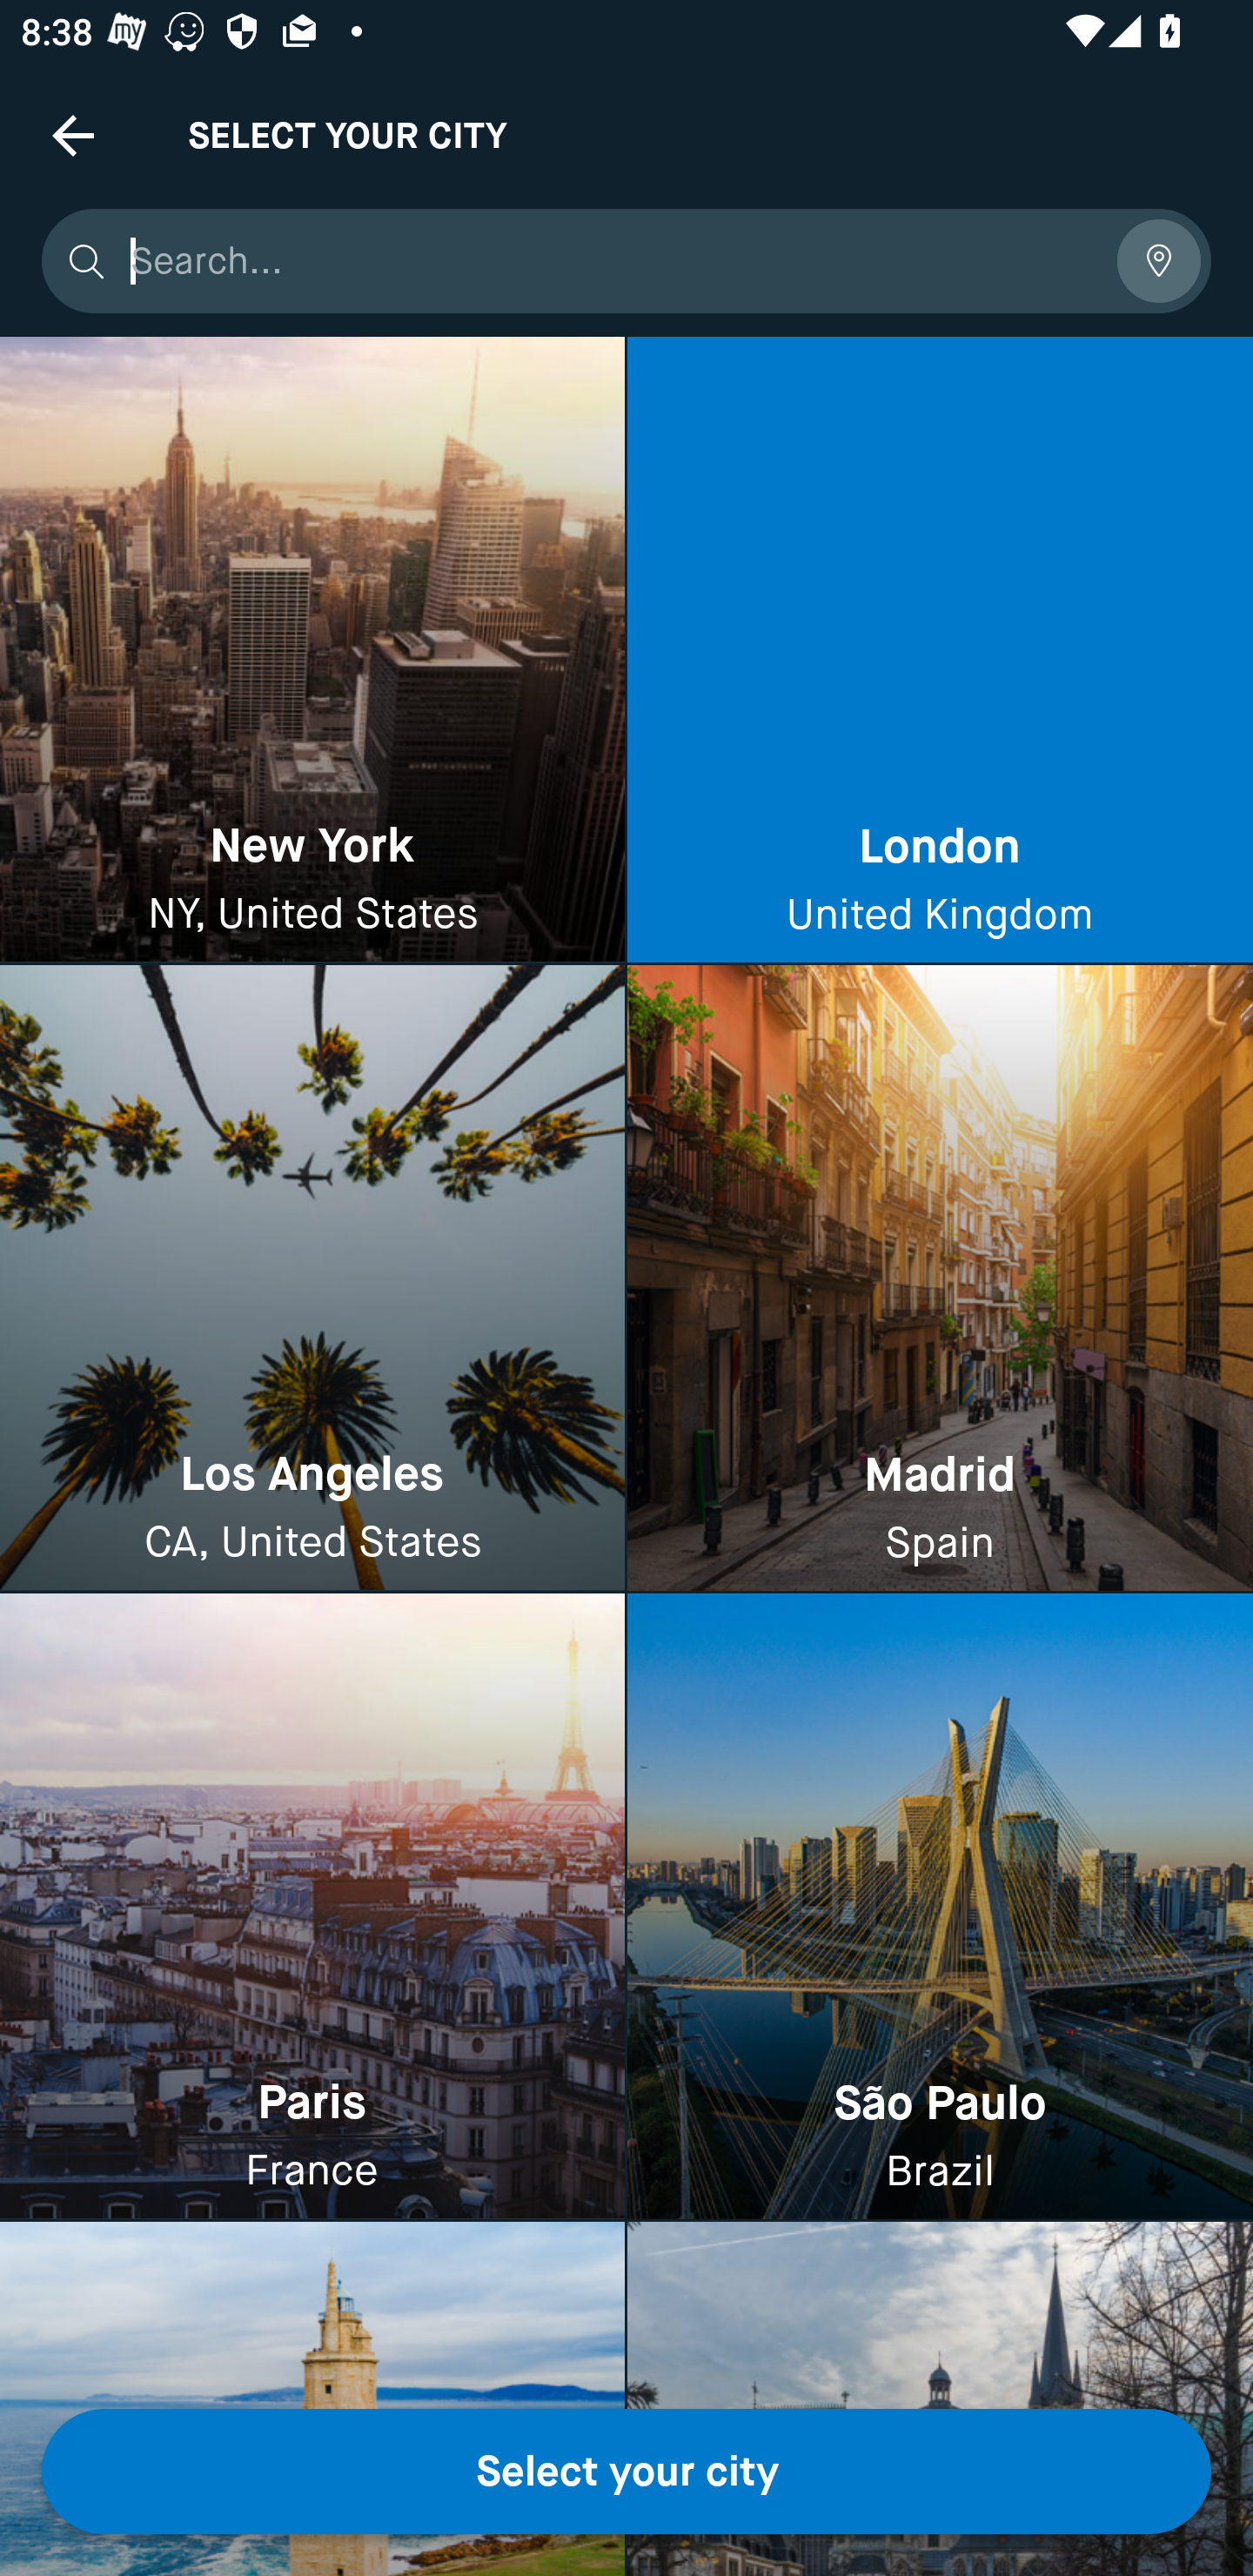  Describe the element at coordinates (312, 1279) in the screenshot. I see `Los Angeles CA, United States` at that location.